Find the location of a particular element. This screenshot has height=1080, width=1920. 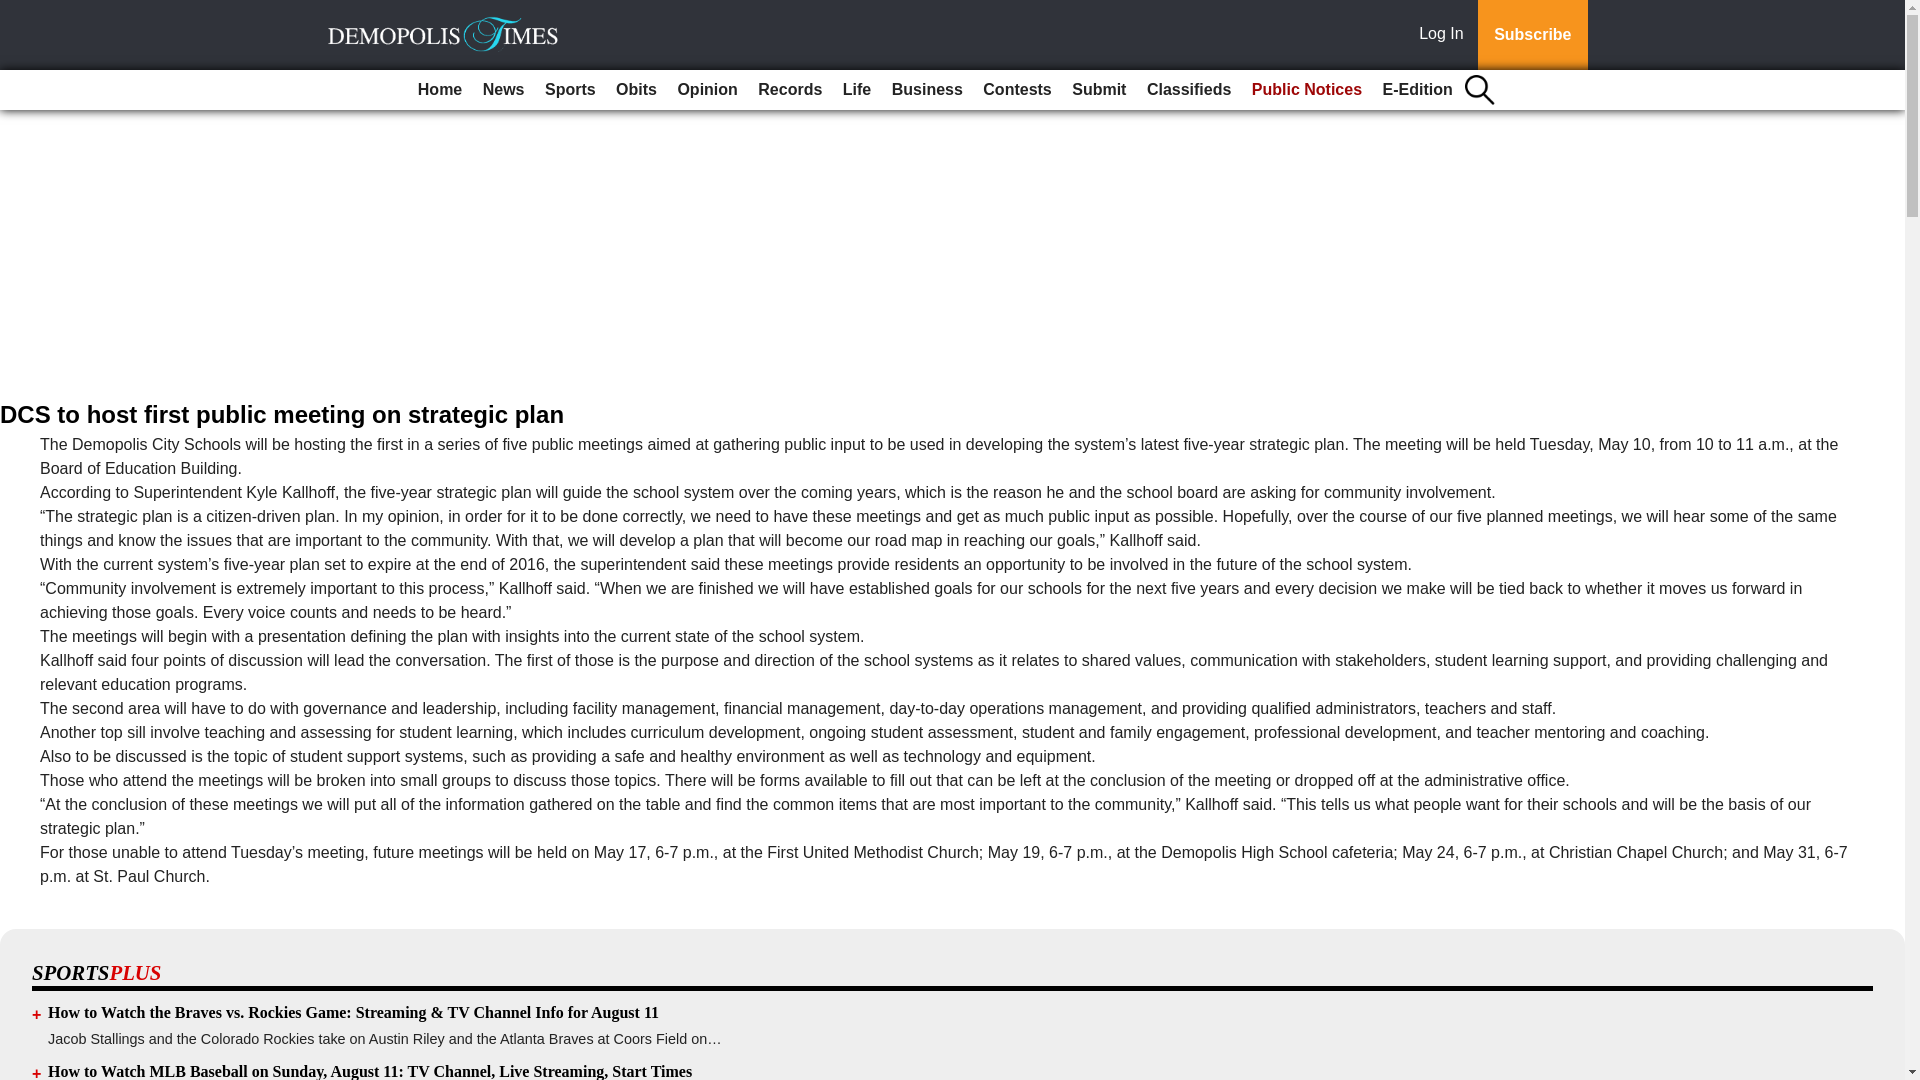

Classifieds is located at coordinates (1188, 90).